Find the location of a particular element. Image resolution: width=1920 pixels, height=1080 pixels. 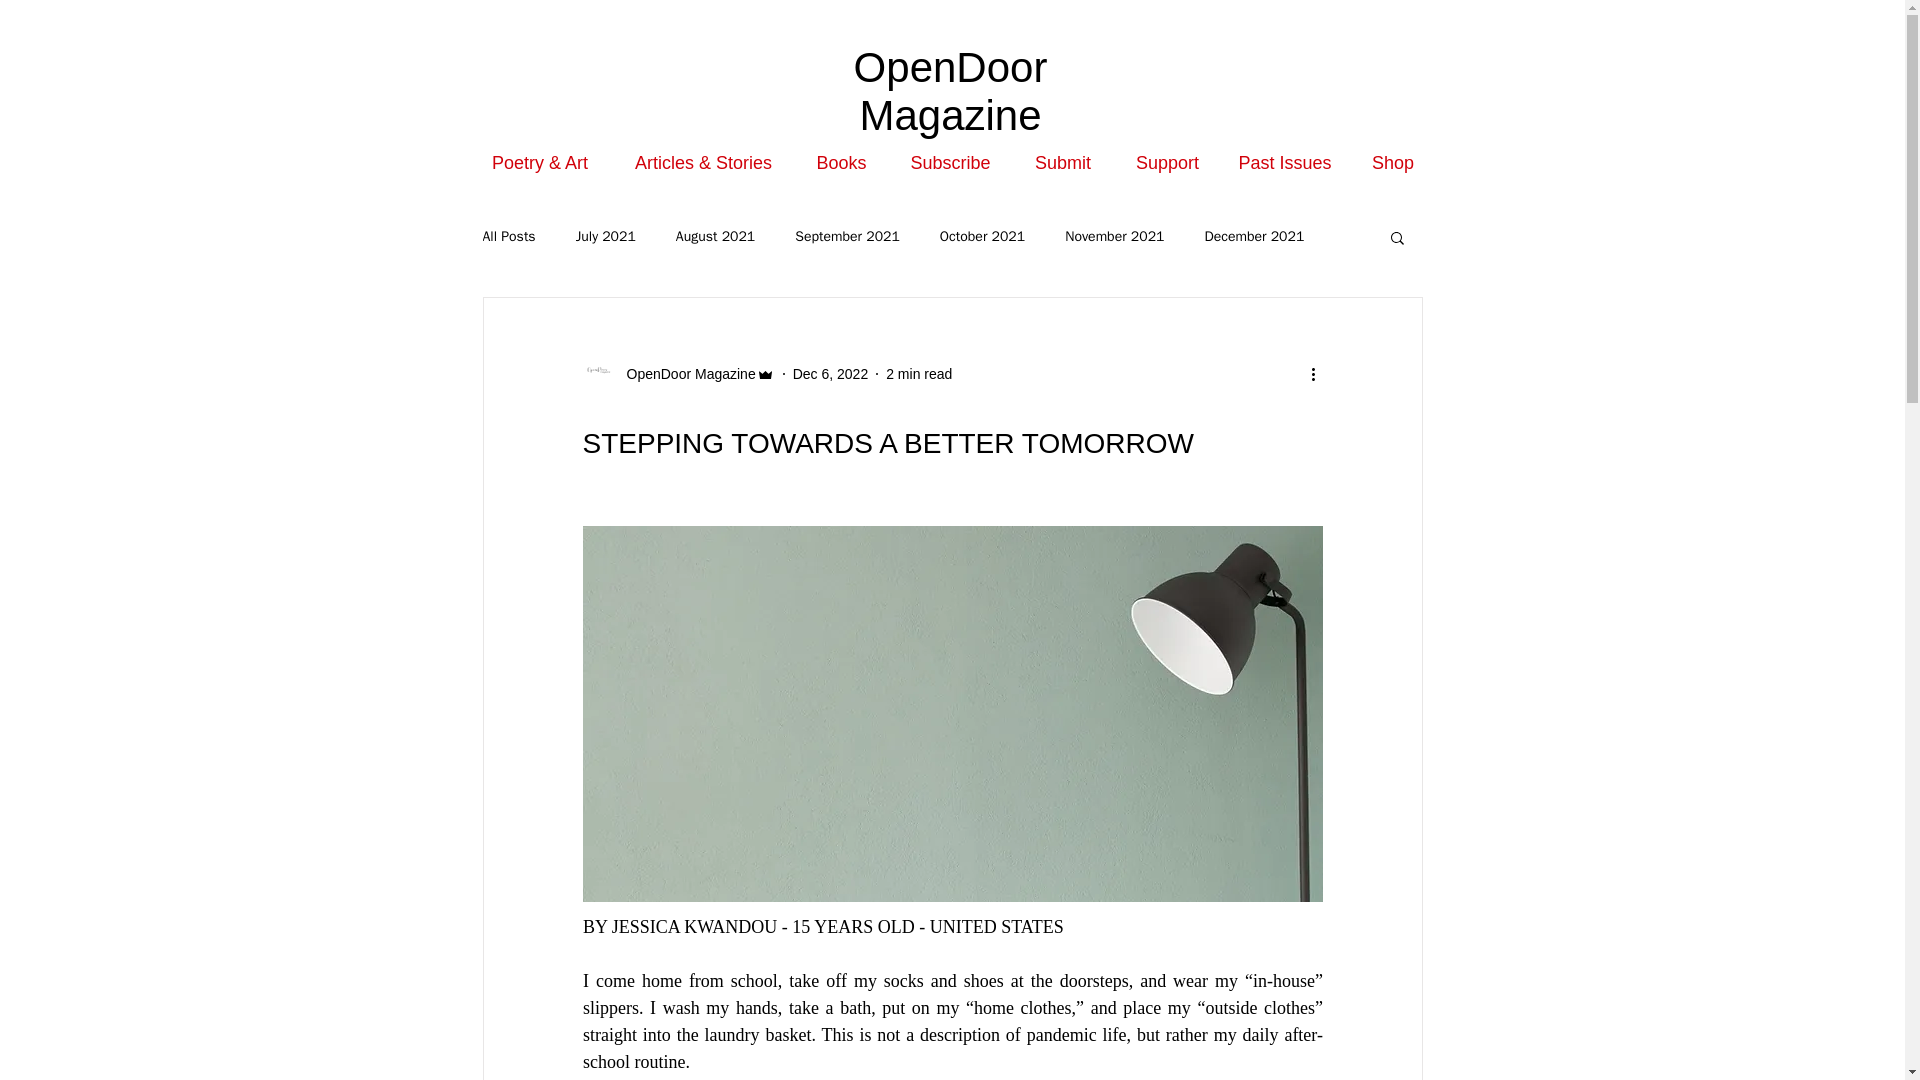

Shop is located at coordinates (1392, 162).